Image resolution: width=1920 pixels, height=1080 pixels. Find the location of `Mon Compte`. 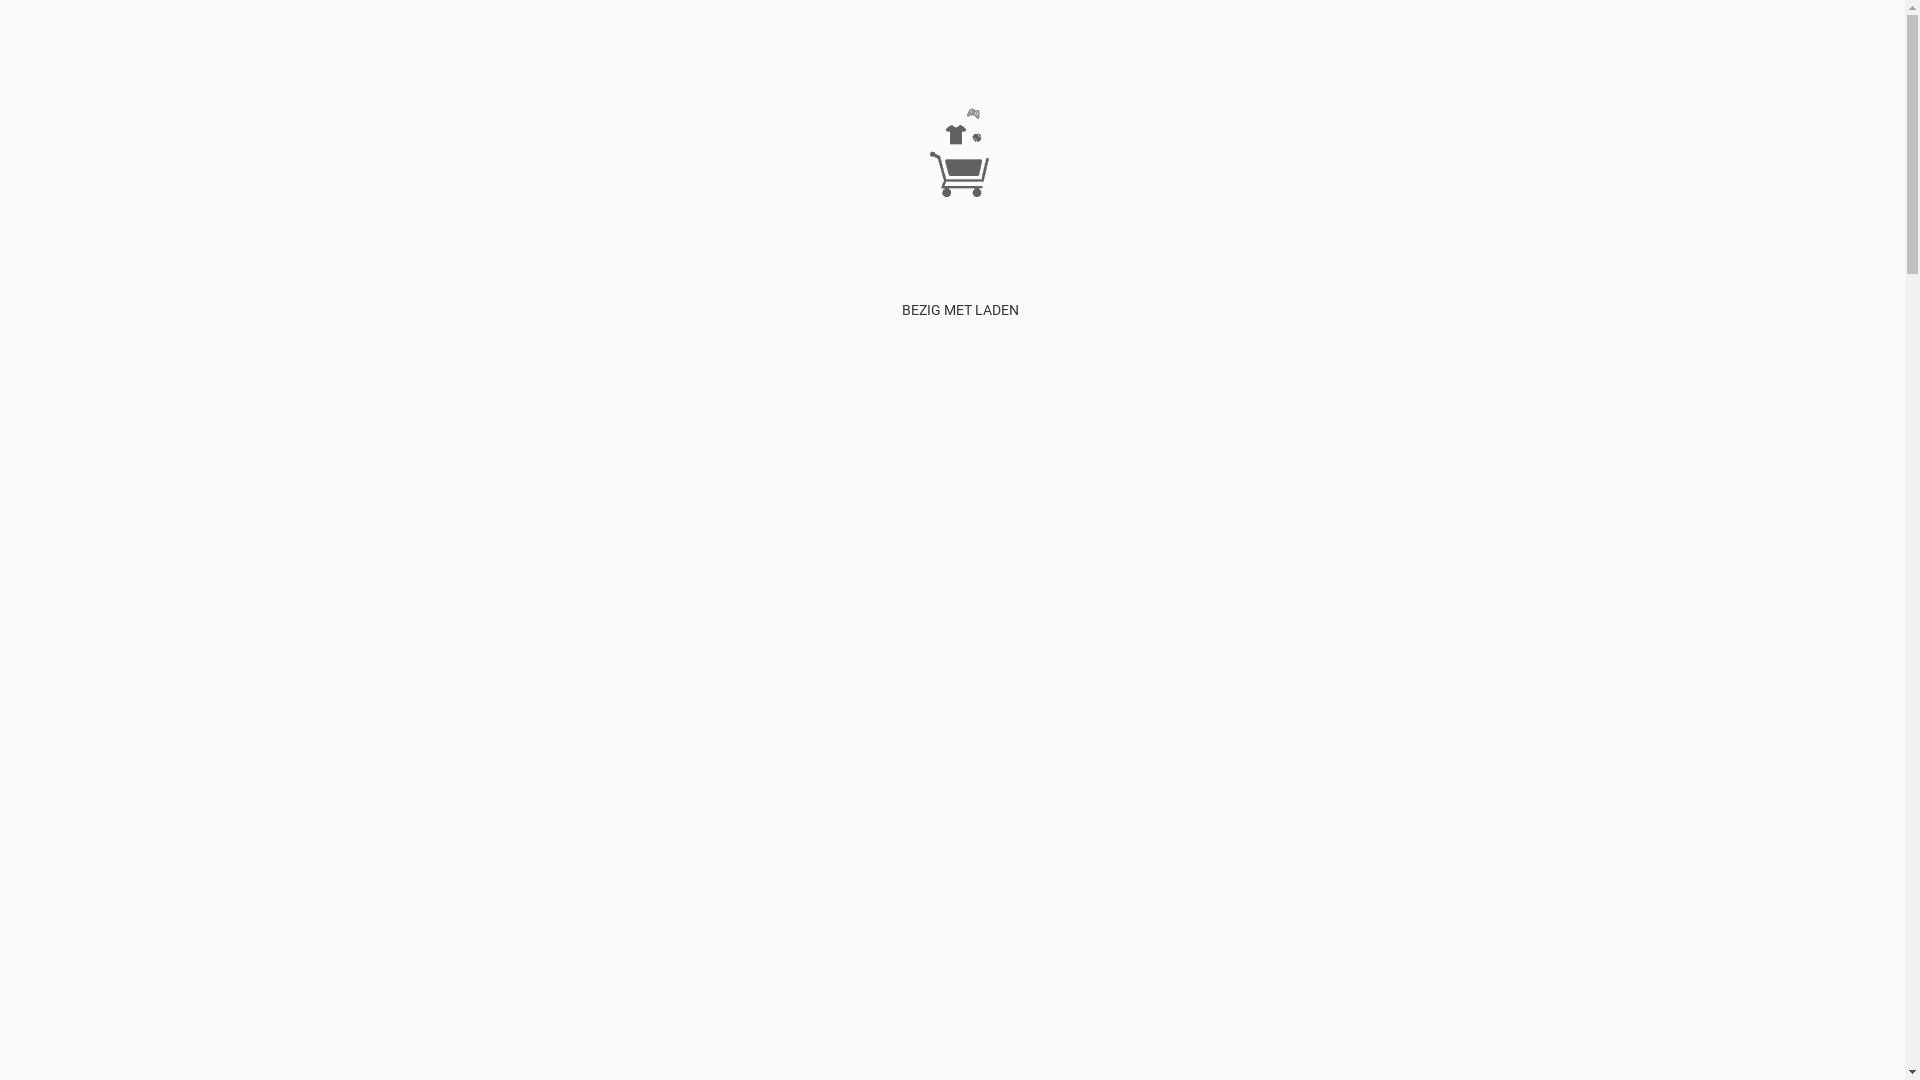

Mon Compte is located at coordinates (1279, 75).